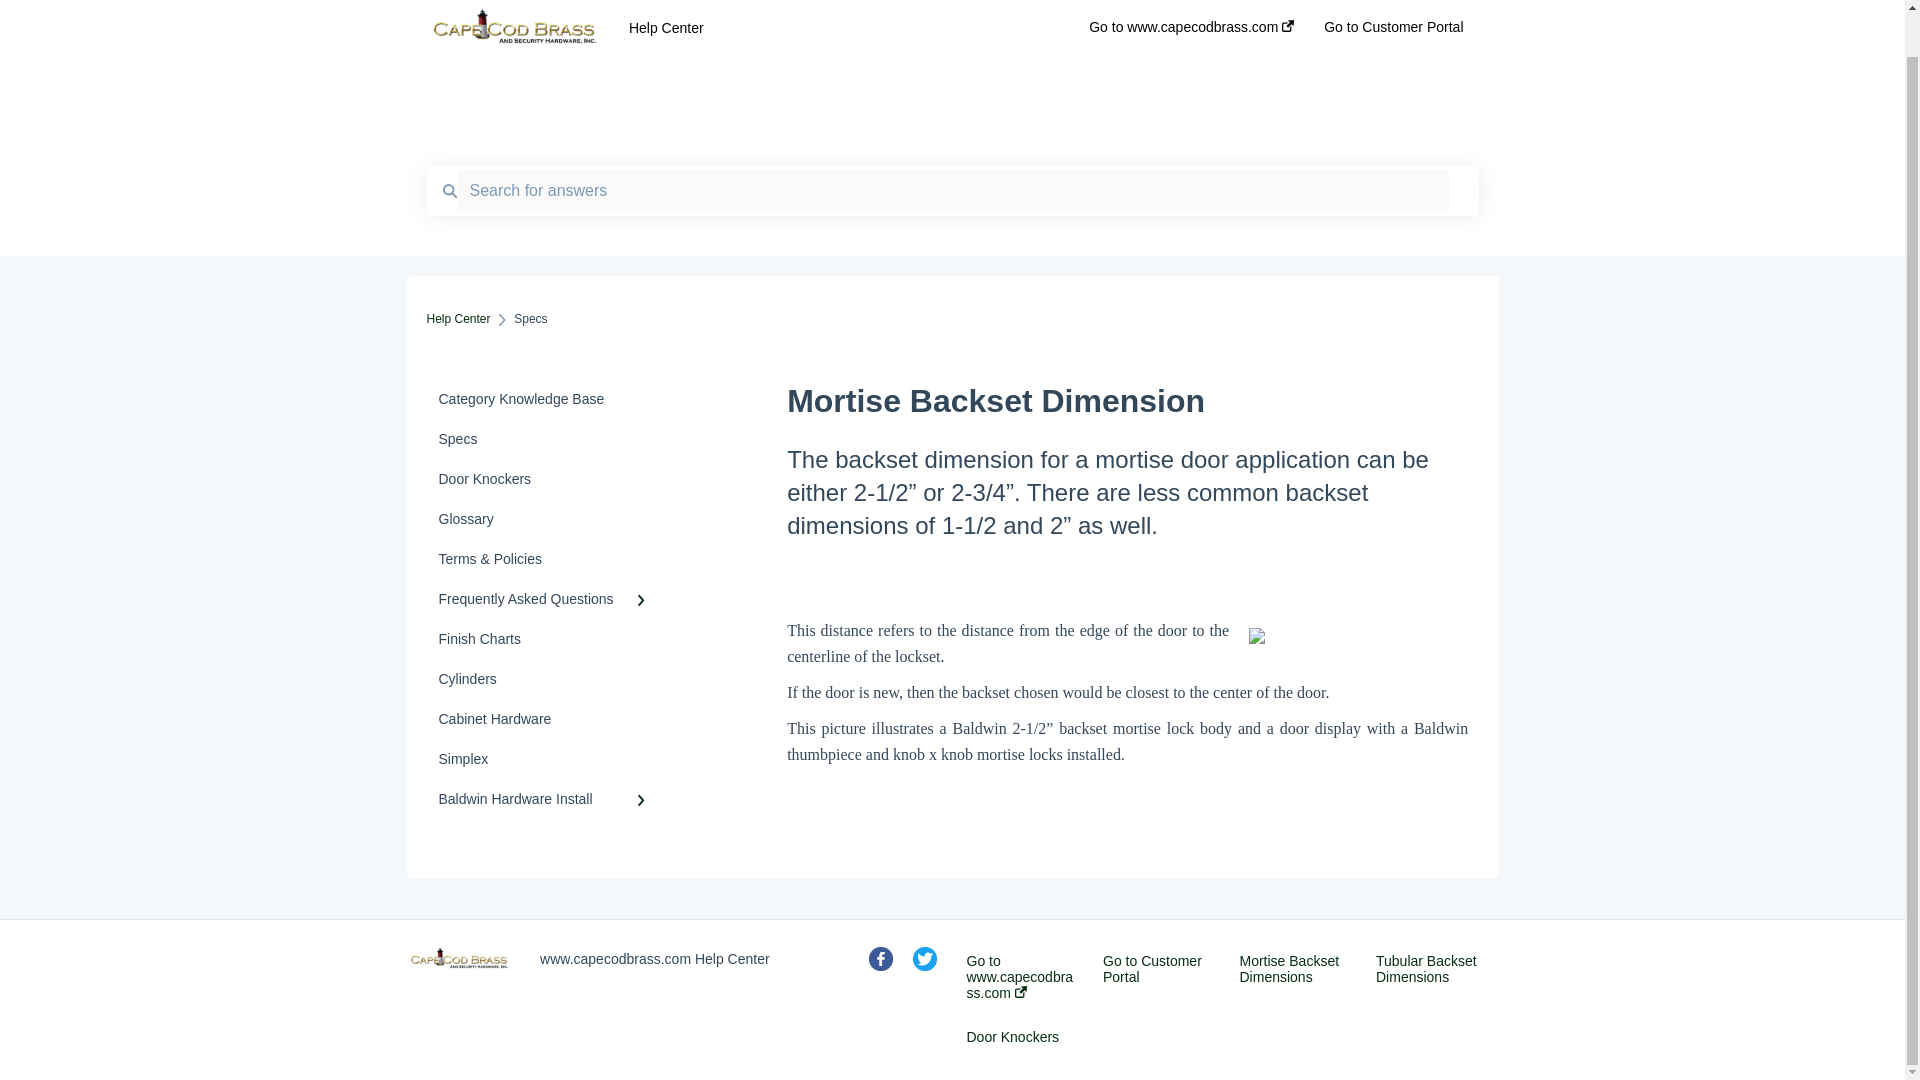  What do you see at coordinates (546, 758) in the screenshot?
I see `Simplex` at bounding box center [546, 758].